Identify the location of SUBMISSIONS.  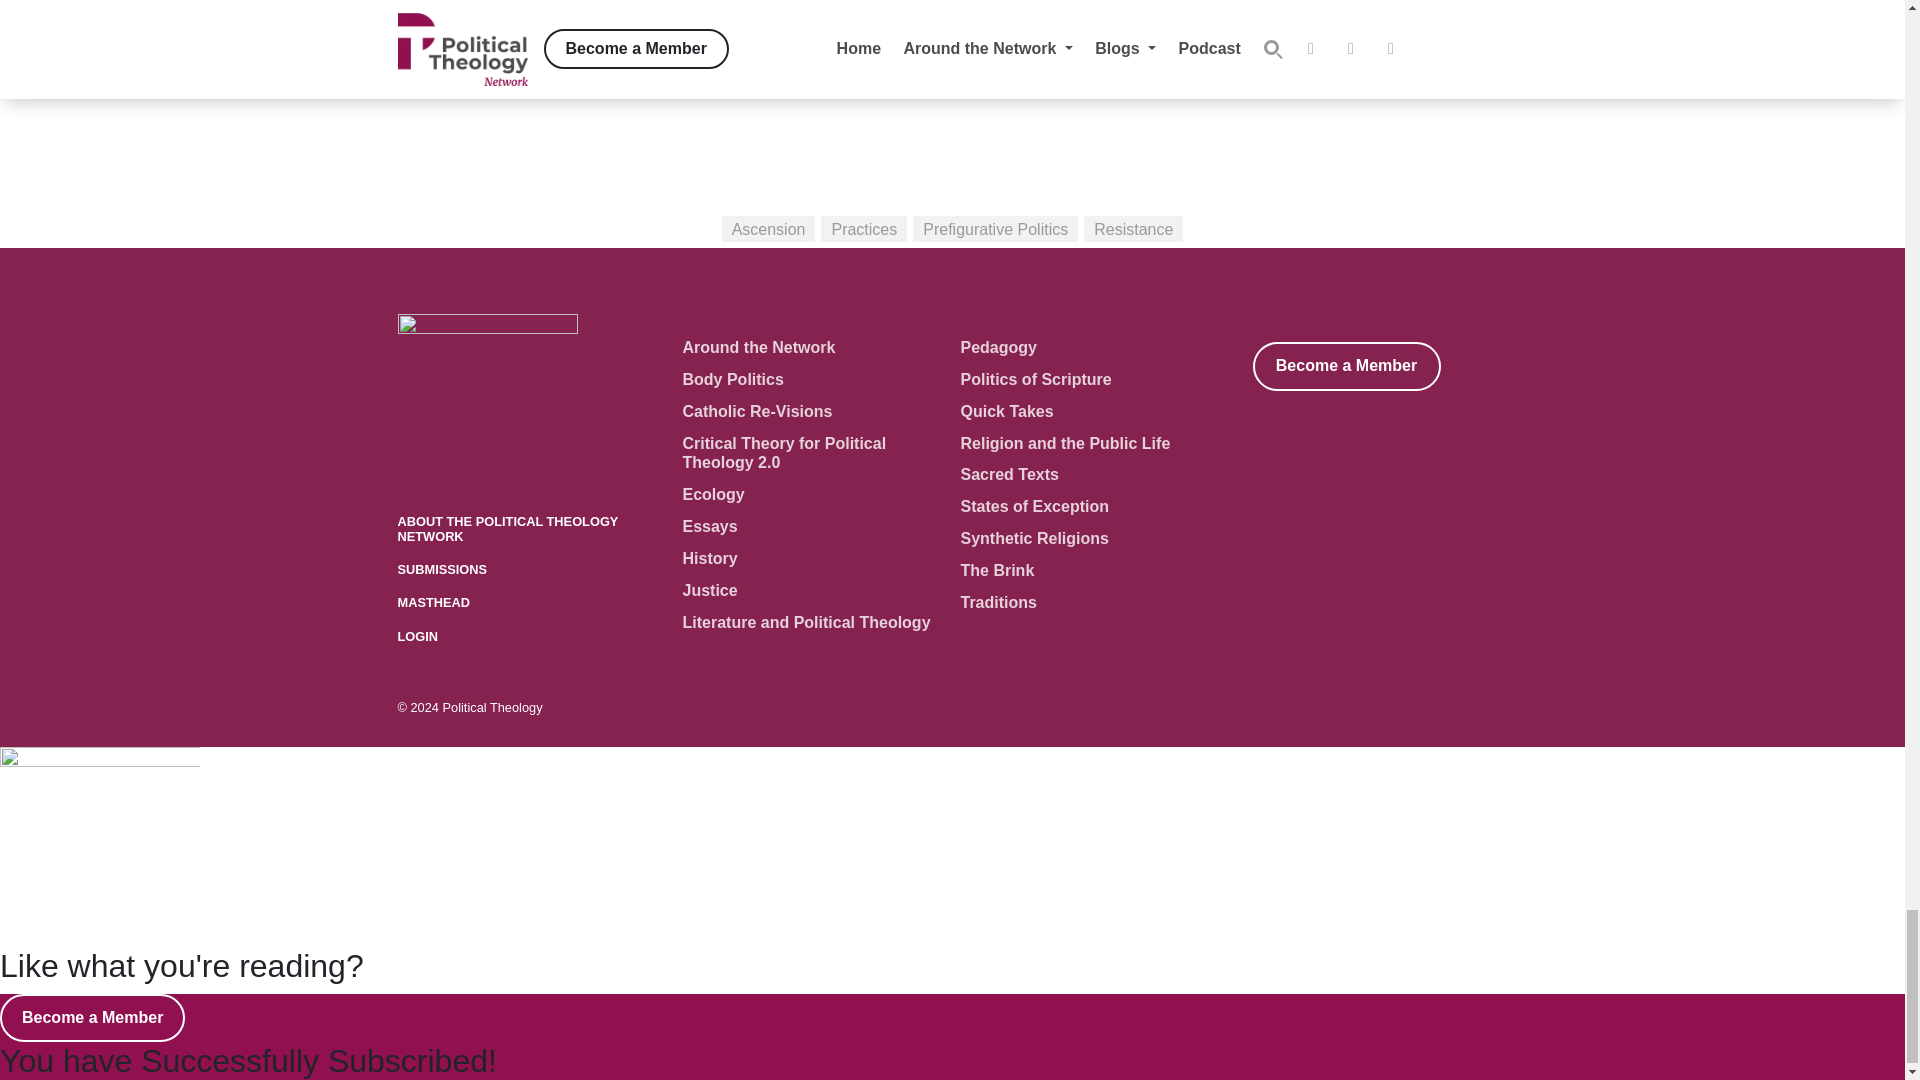
(442, 568).